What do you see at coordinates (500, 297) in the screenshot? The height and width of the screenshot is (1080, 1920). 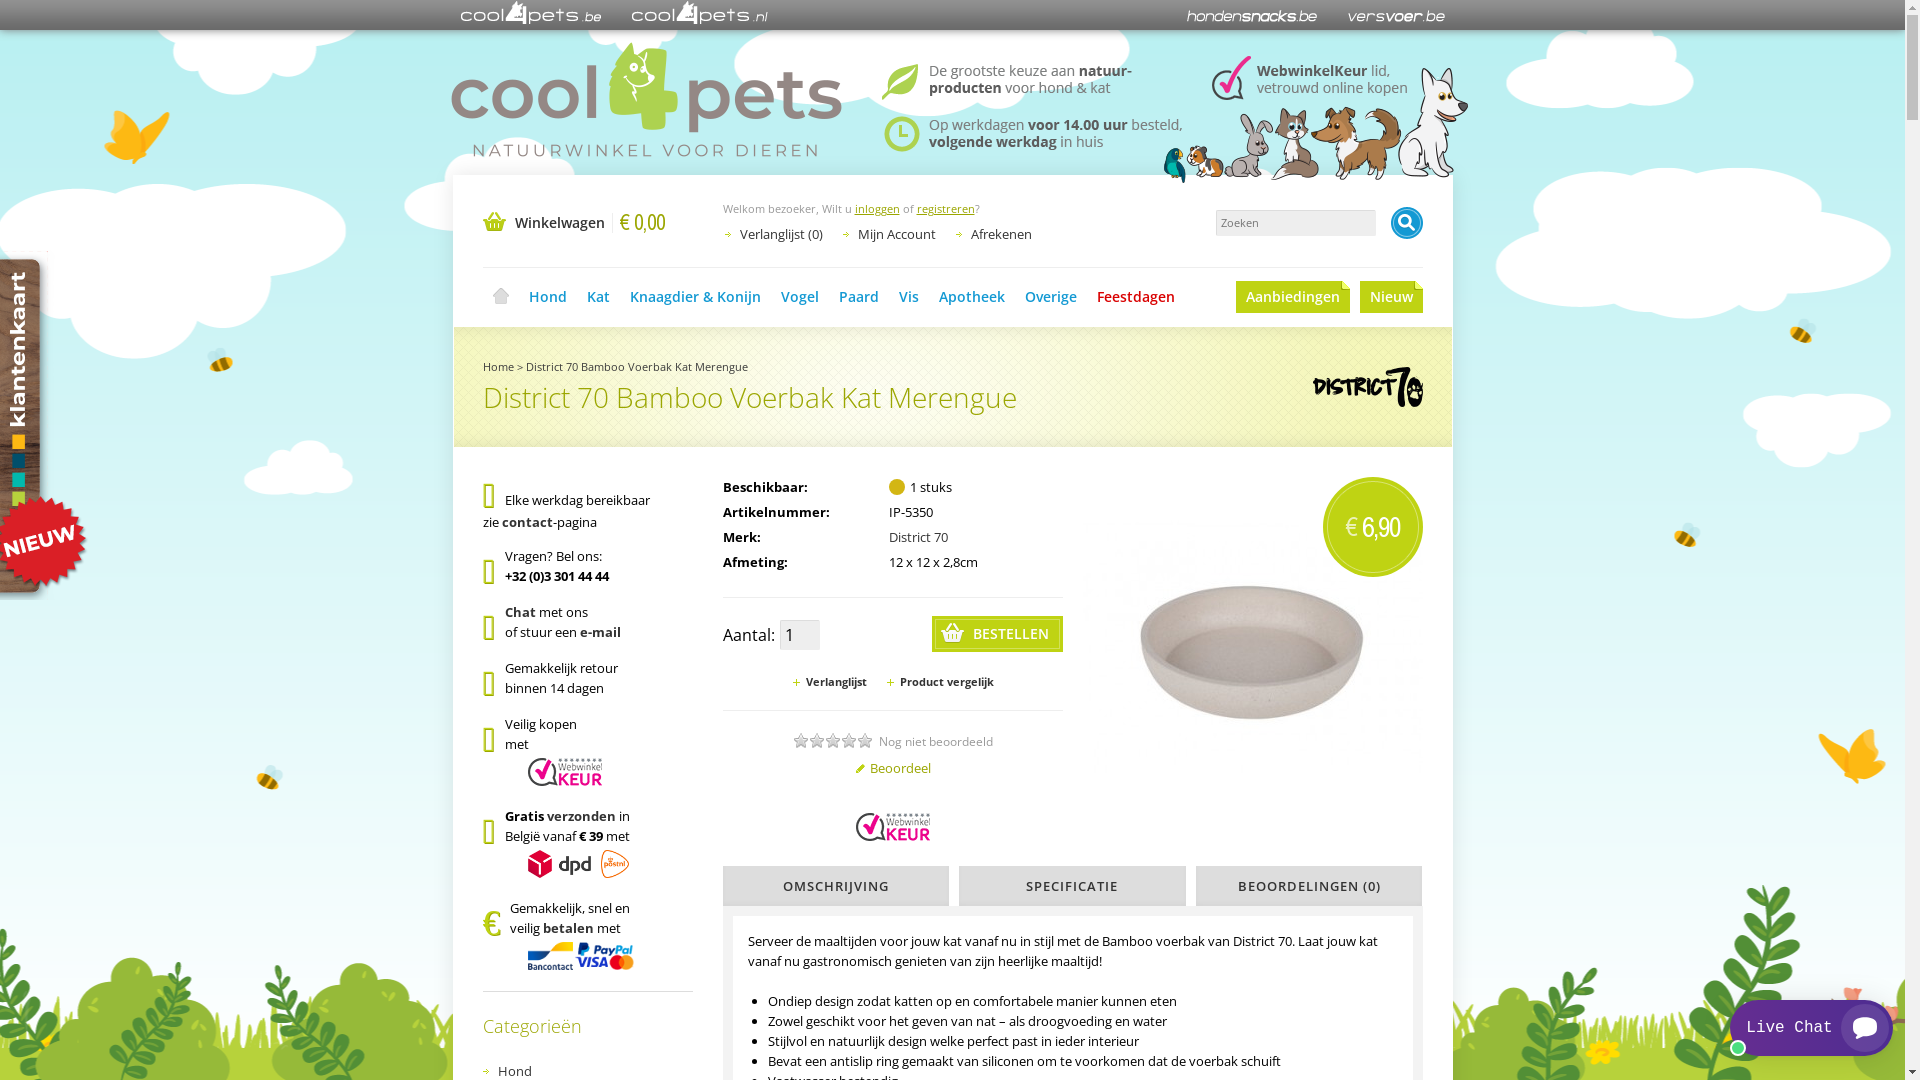 I see `Home` at bounding box center [500, 297].